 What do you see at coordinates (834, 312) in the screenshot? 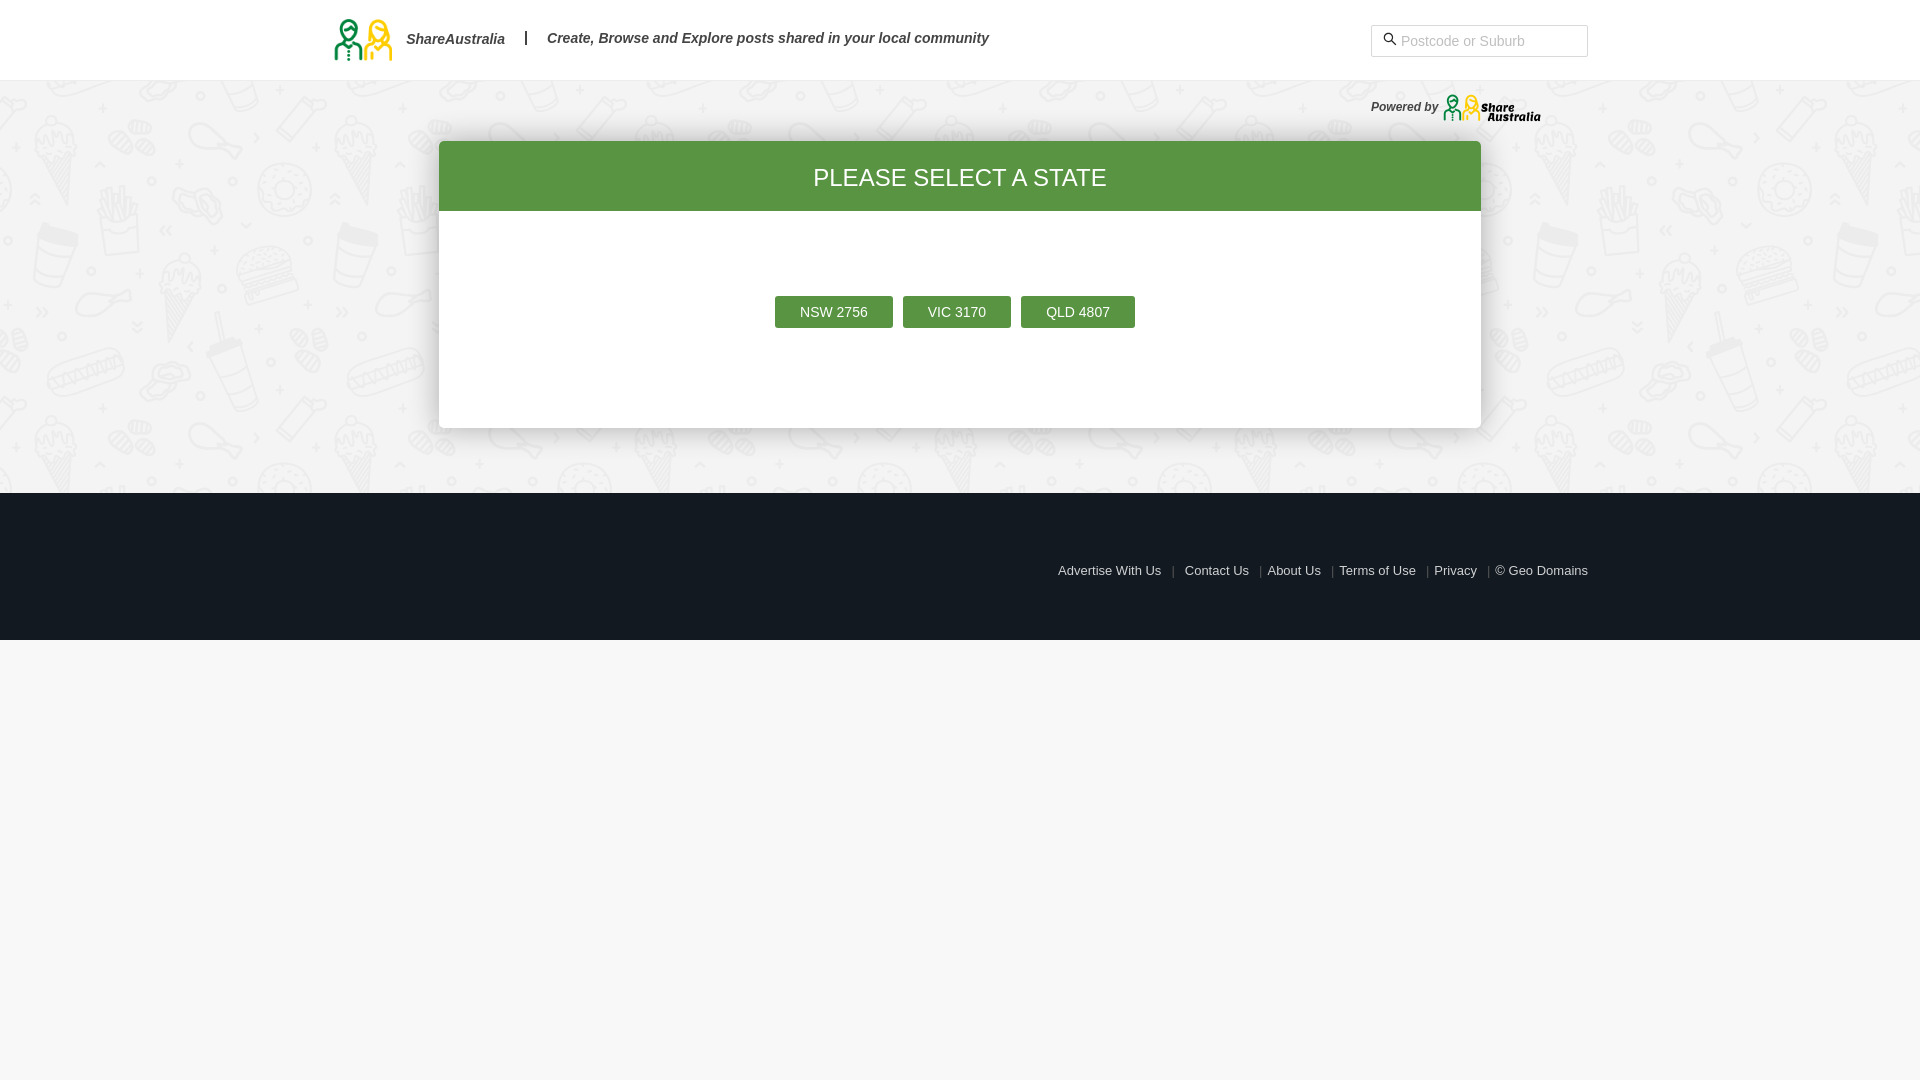
I see `NSW 2756` at bounding box center [834, 312].